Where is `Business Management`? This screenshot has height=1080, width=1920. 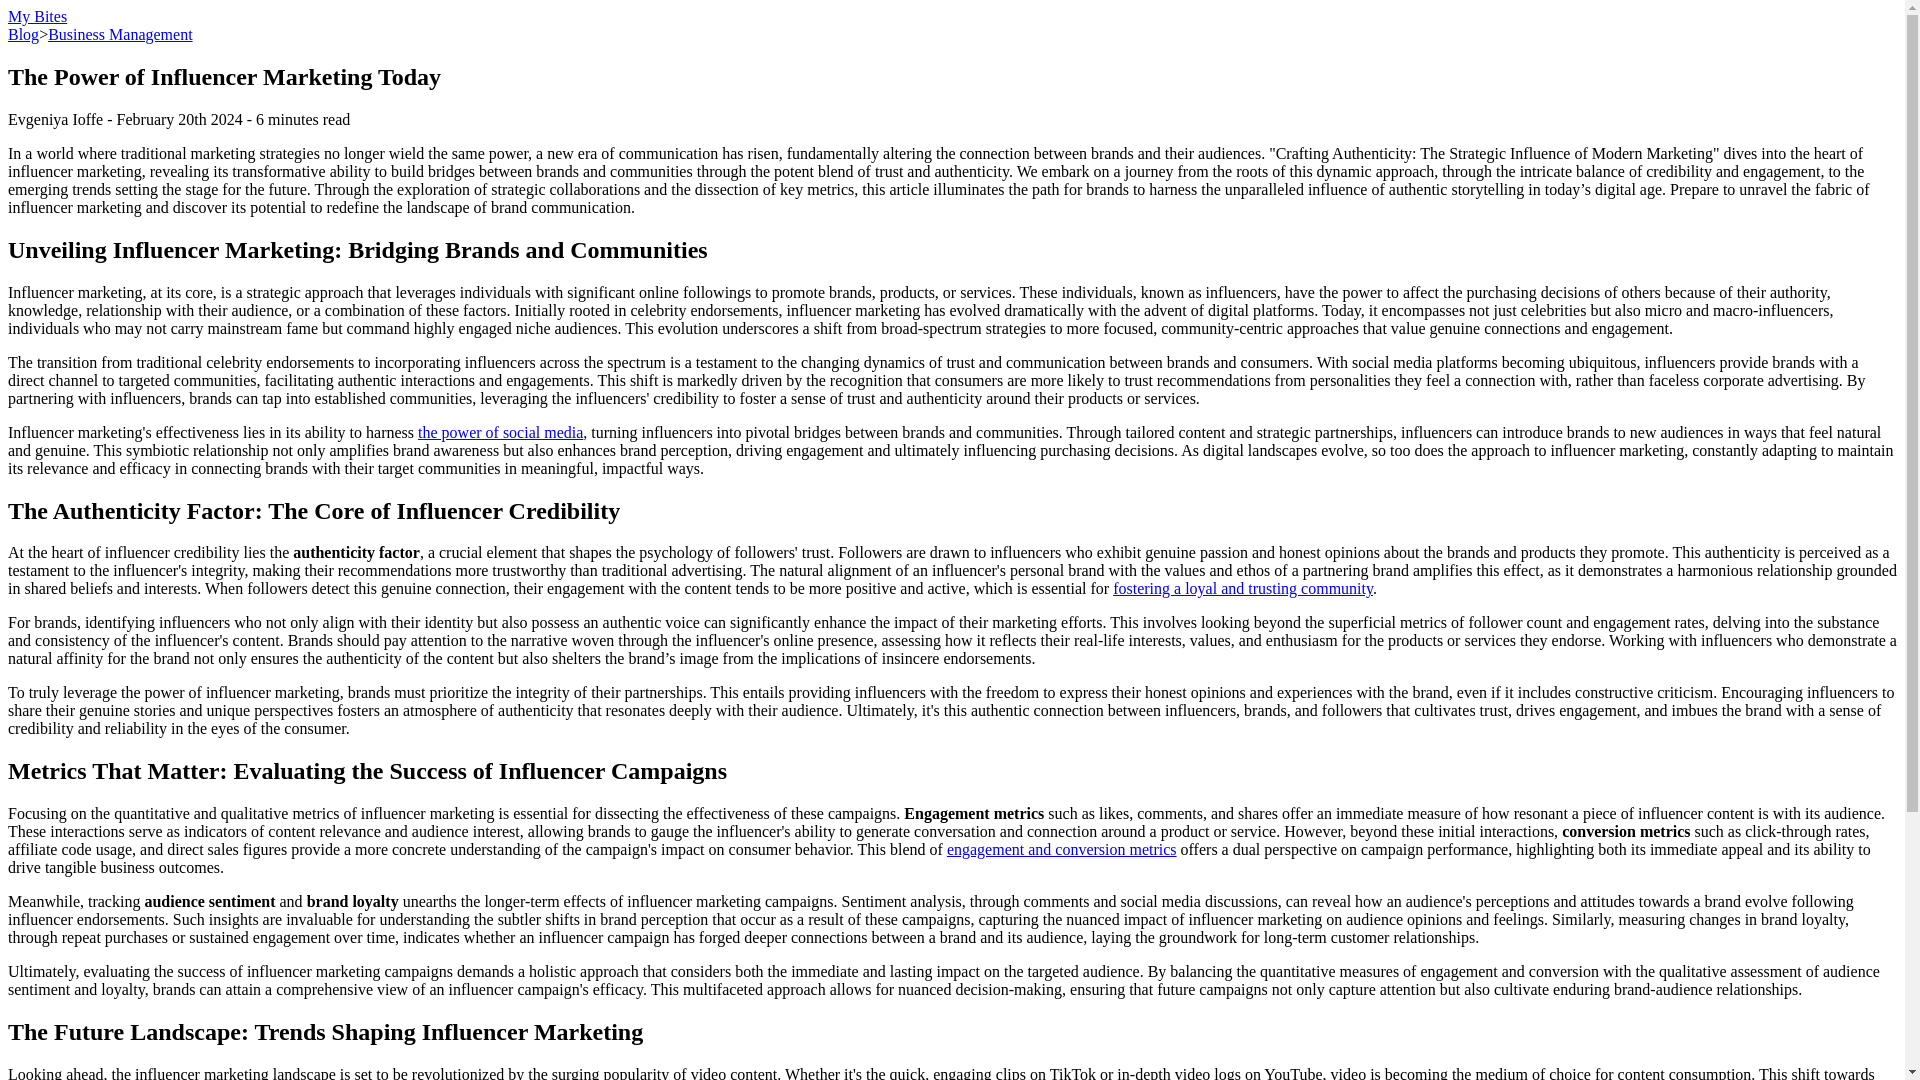
Business Management is located at coordinates (120, 34).